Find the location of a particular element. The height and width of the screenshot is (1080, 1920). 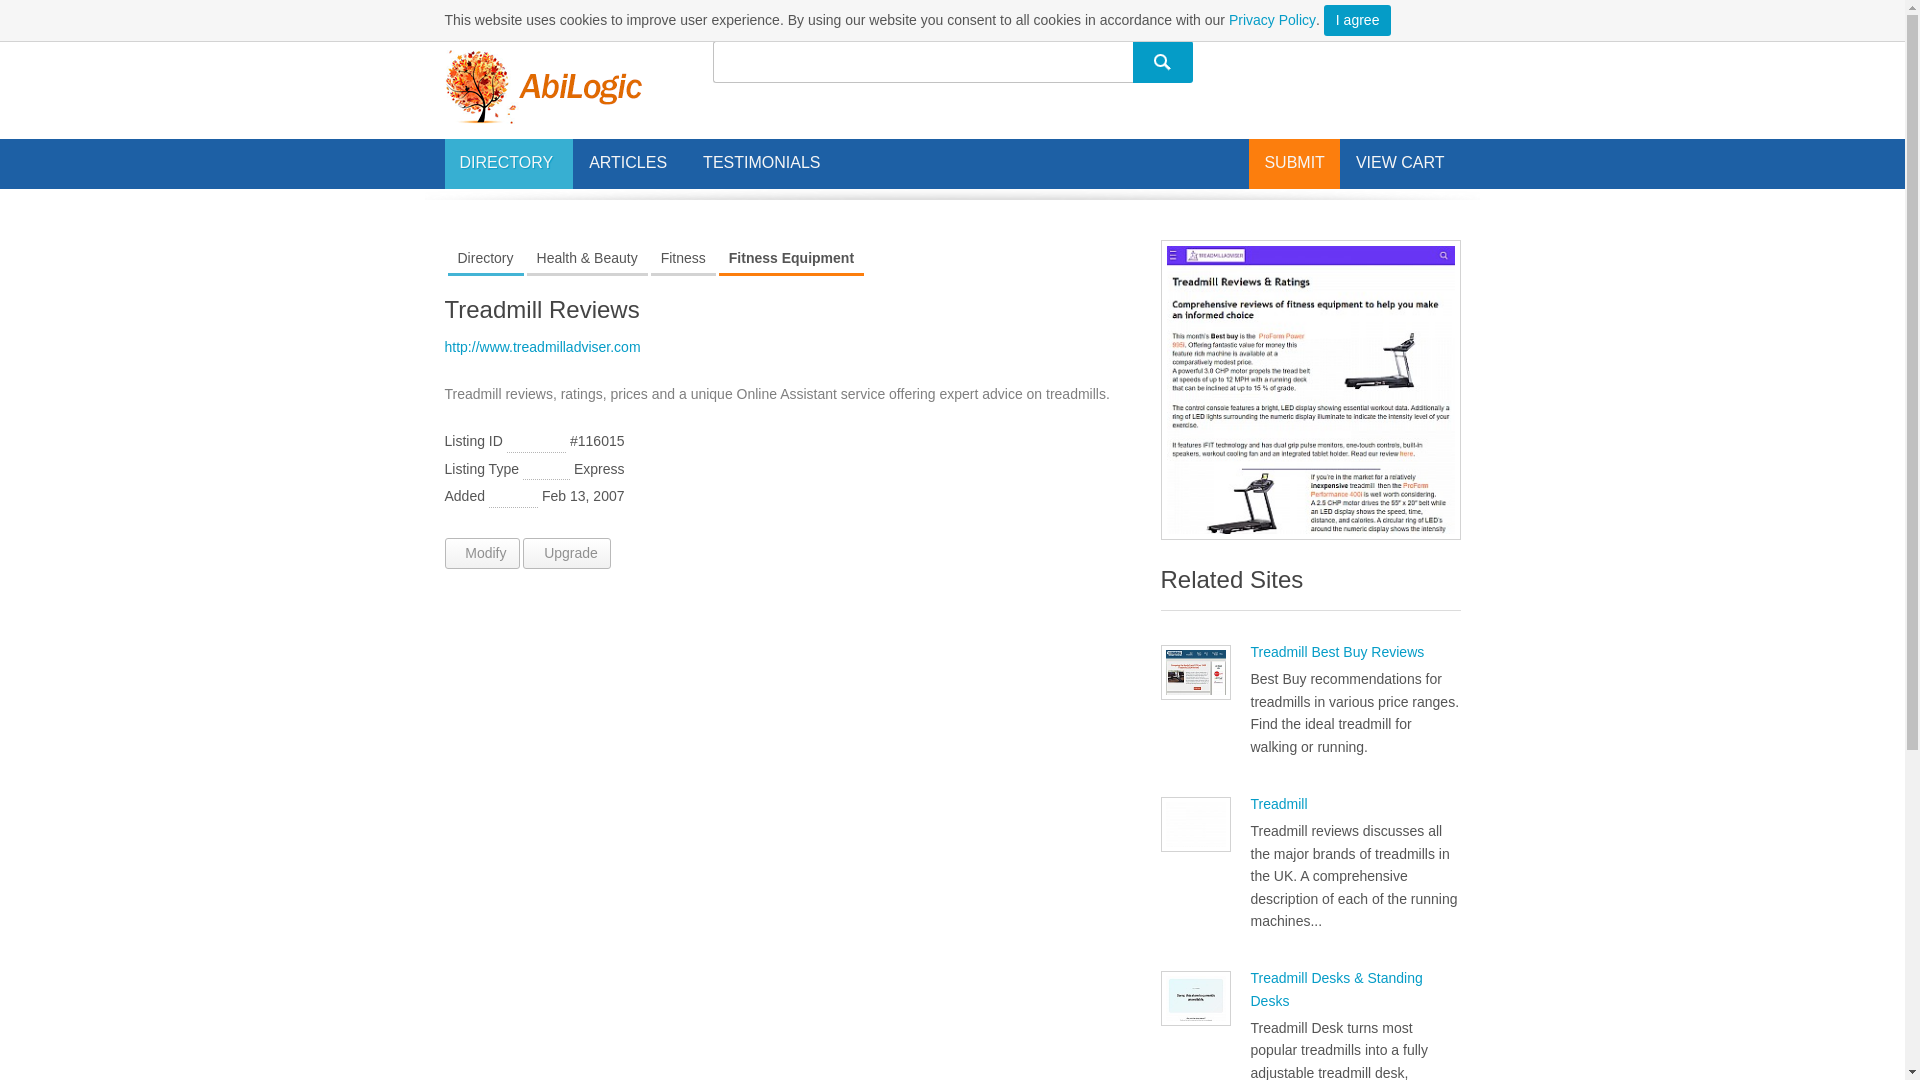

TESTIMONIALS is located at coordinates (761, 162).